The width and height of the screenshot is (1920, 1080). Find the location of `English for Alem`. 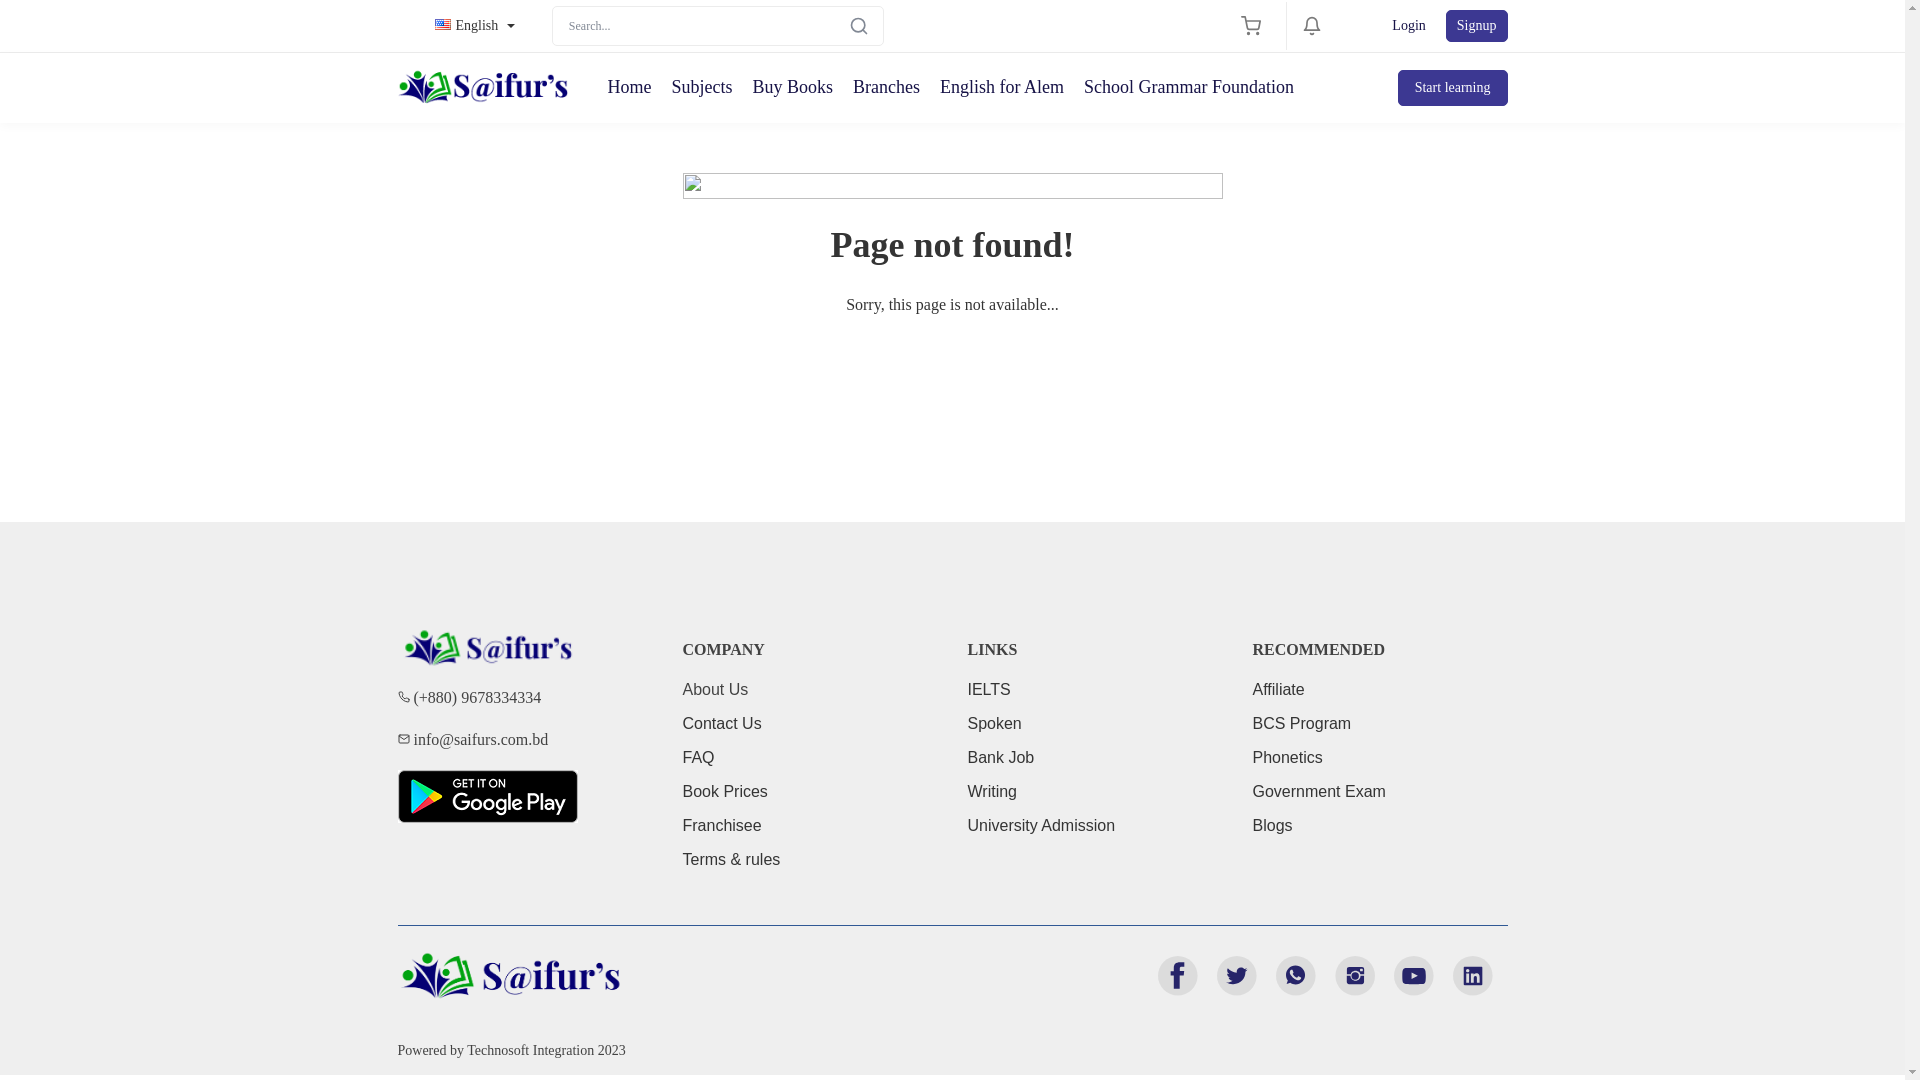

English for Alem is located at coordinates (1002, 88).